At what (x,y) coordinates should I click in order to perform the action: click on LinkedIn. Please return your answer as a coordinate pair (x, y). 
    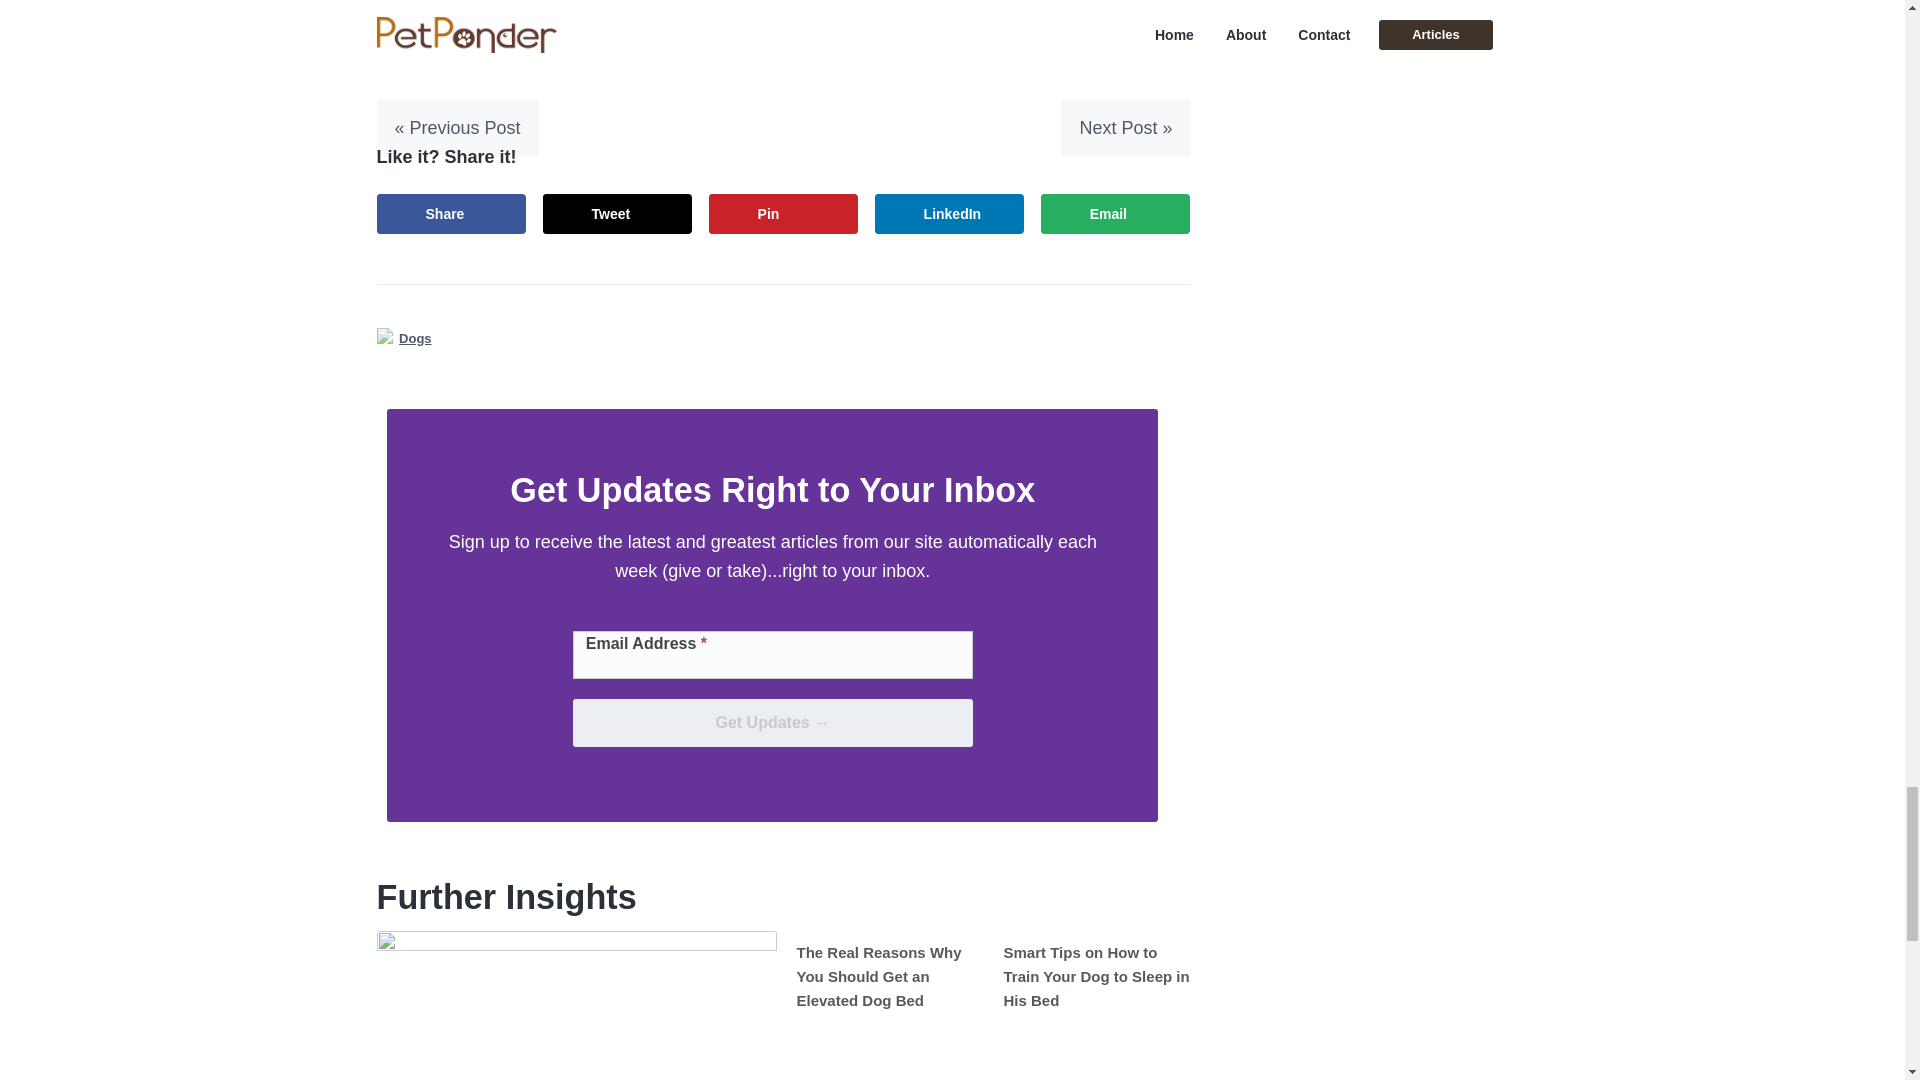
    Looking at the image, I should click on (950, 214).